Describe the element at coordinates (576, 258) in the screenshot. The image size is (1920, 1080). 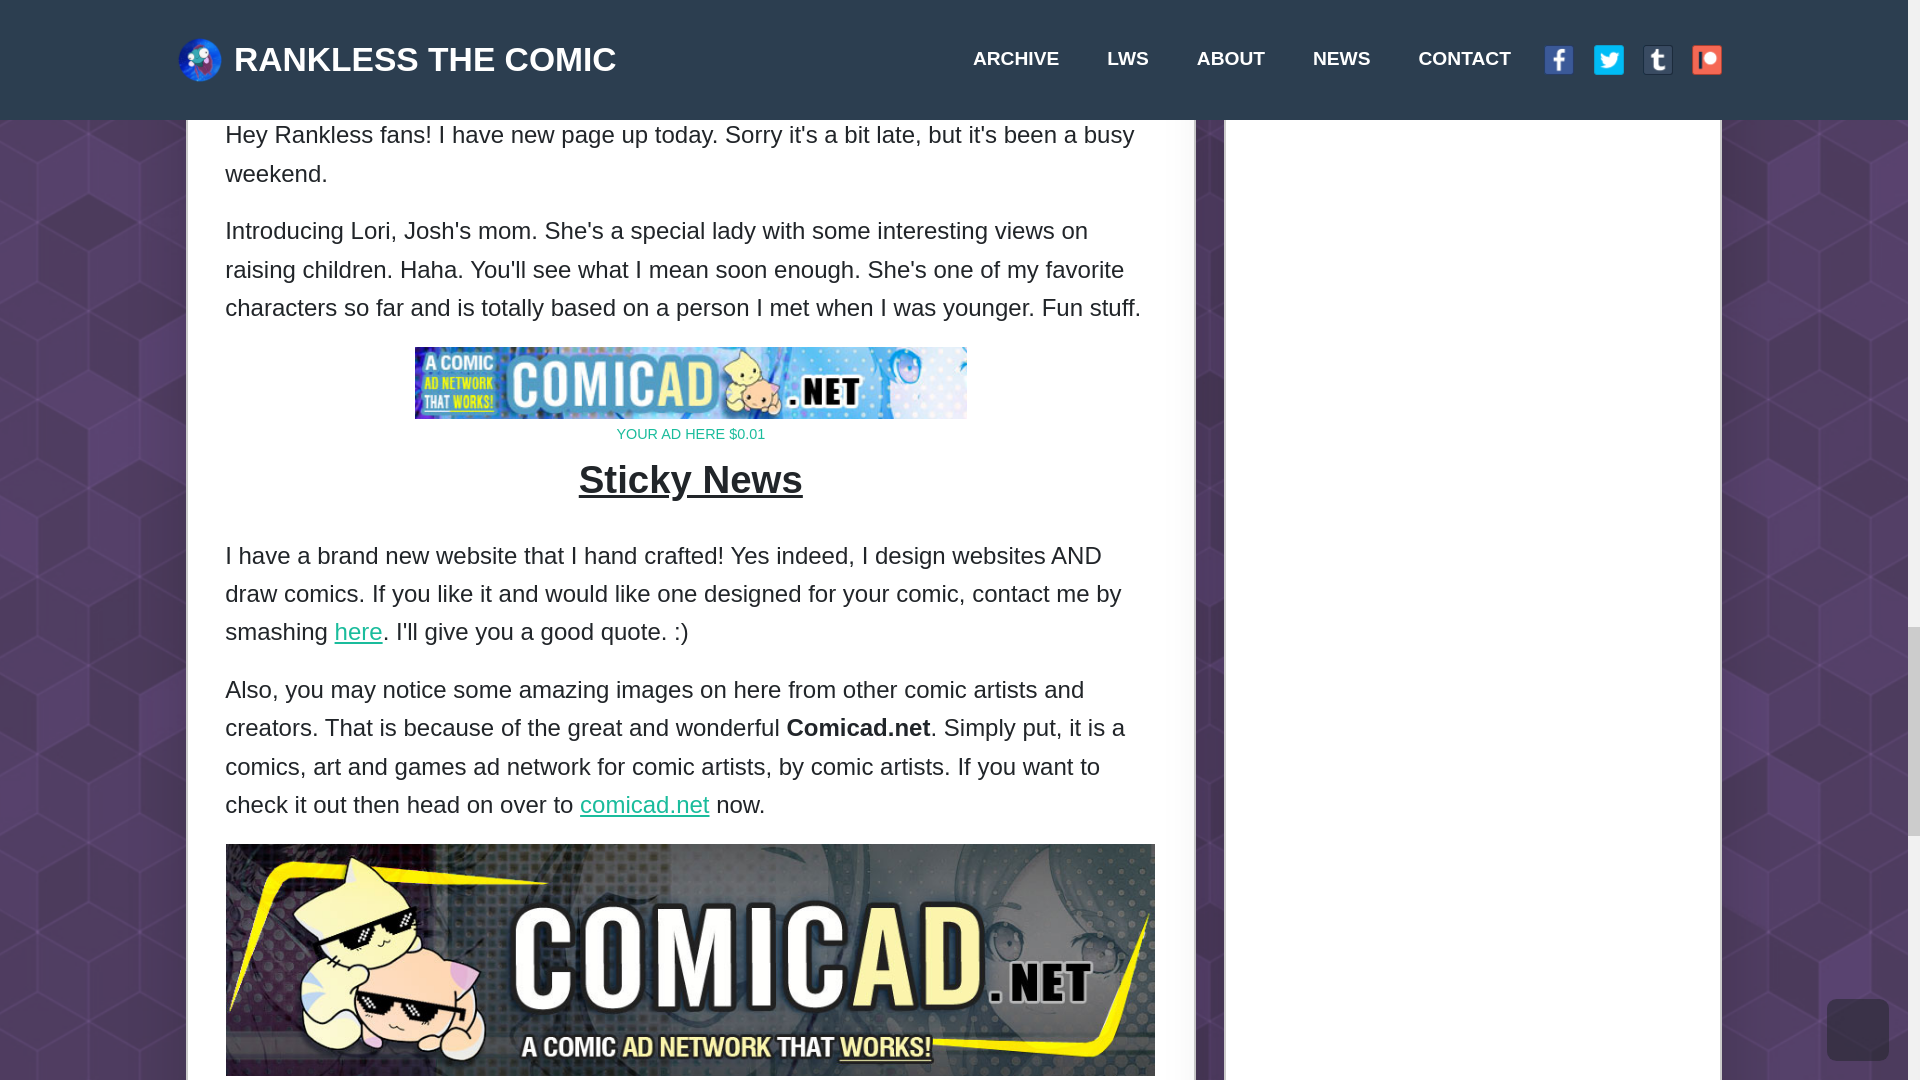
I see `comicad network` at that location.